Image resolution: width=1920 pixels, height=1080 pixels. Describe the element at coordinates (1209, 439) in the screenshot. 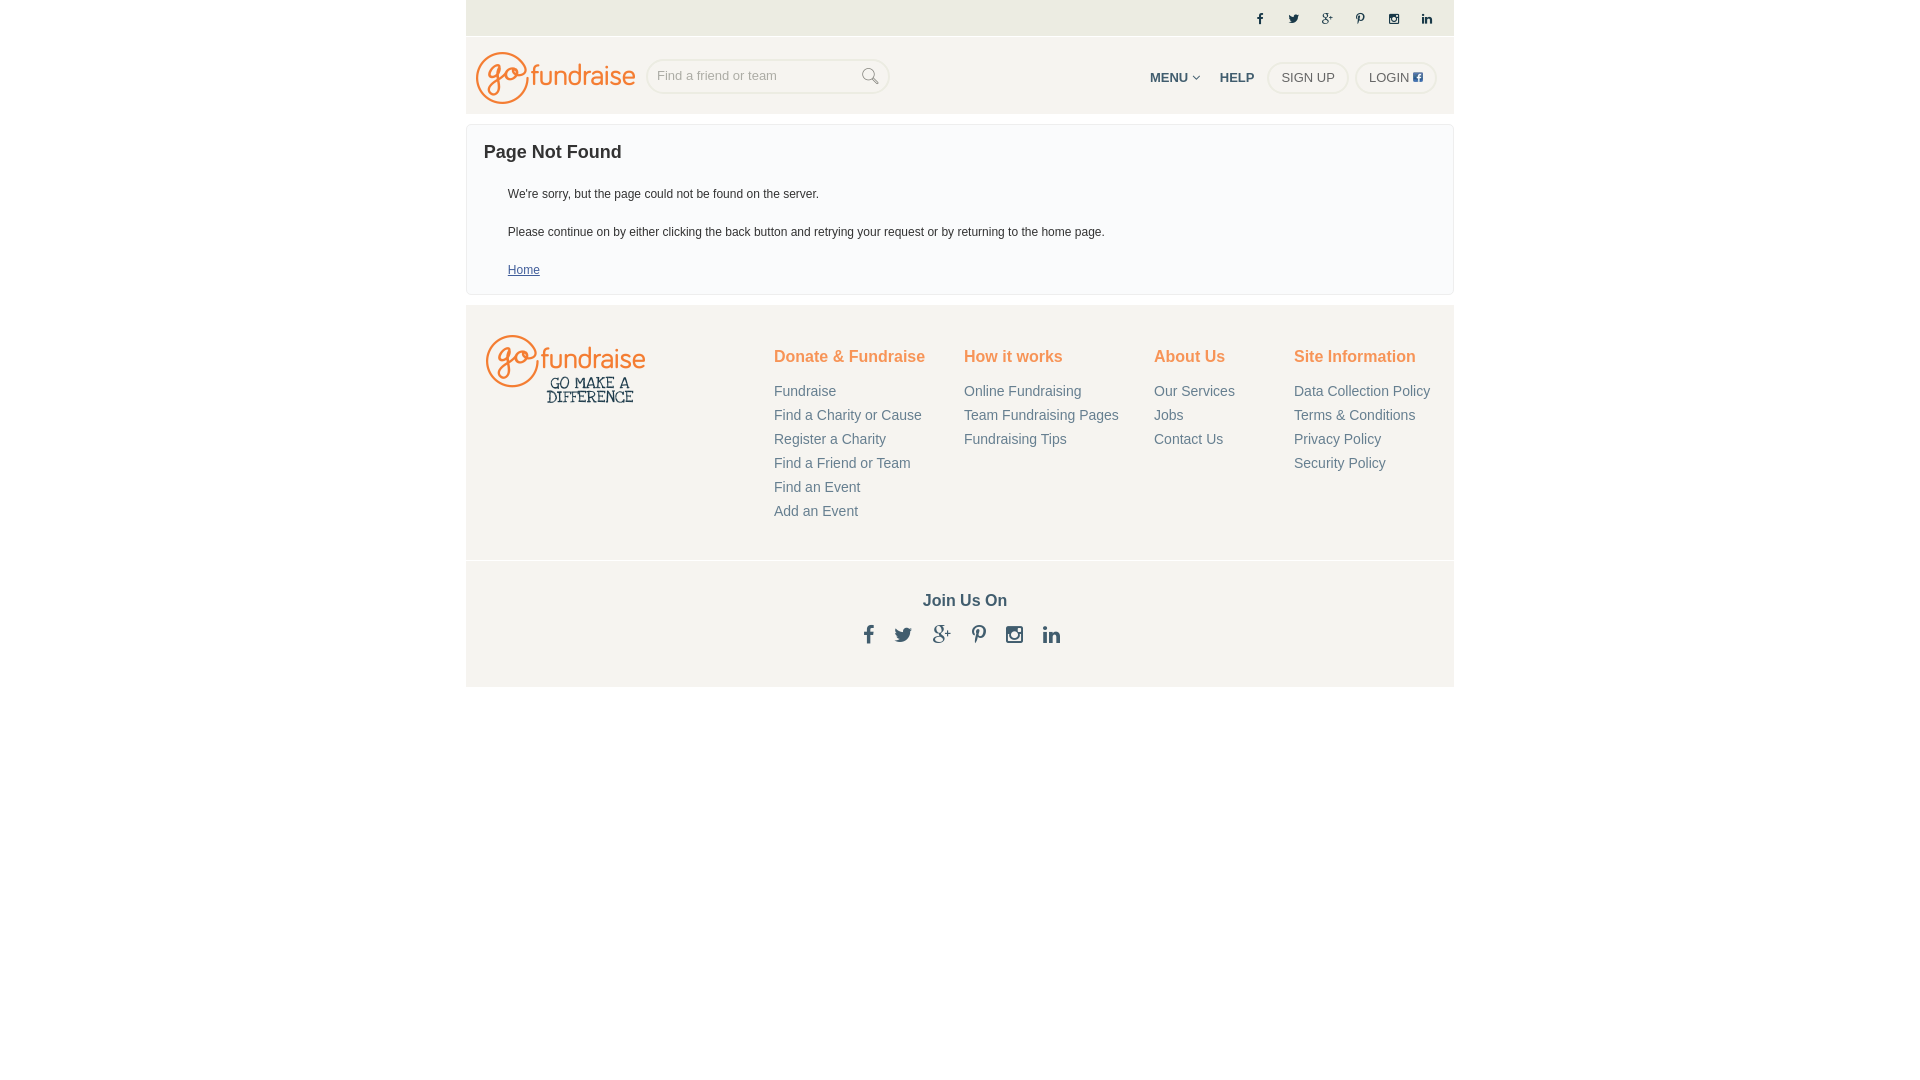

I see `Contact Us` at that location.